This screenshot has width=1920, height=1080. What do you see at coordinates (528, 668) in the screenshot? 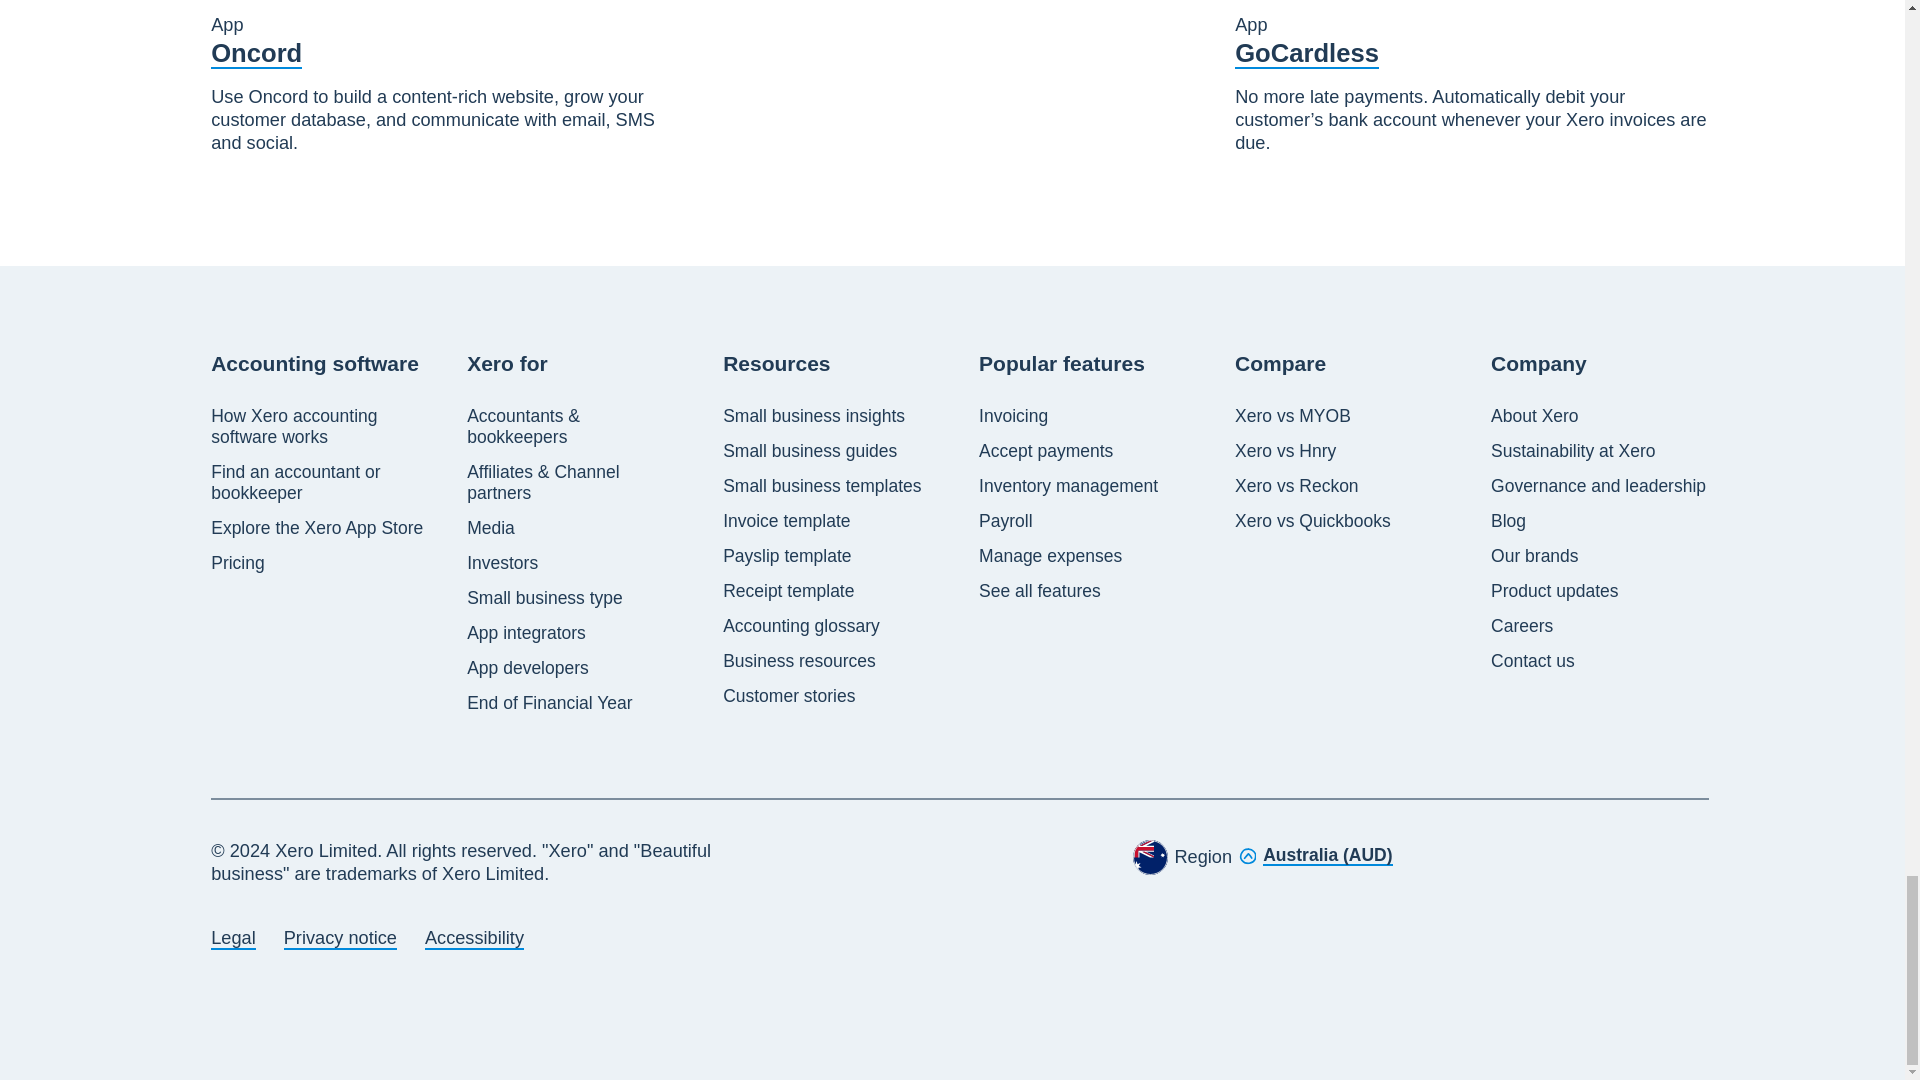
I see `App developers` at bounding box center [528, 668].